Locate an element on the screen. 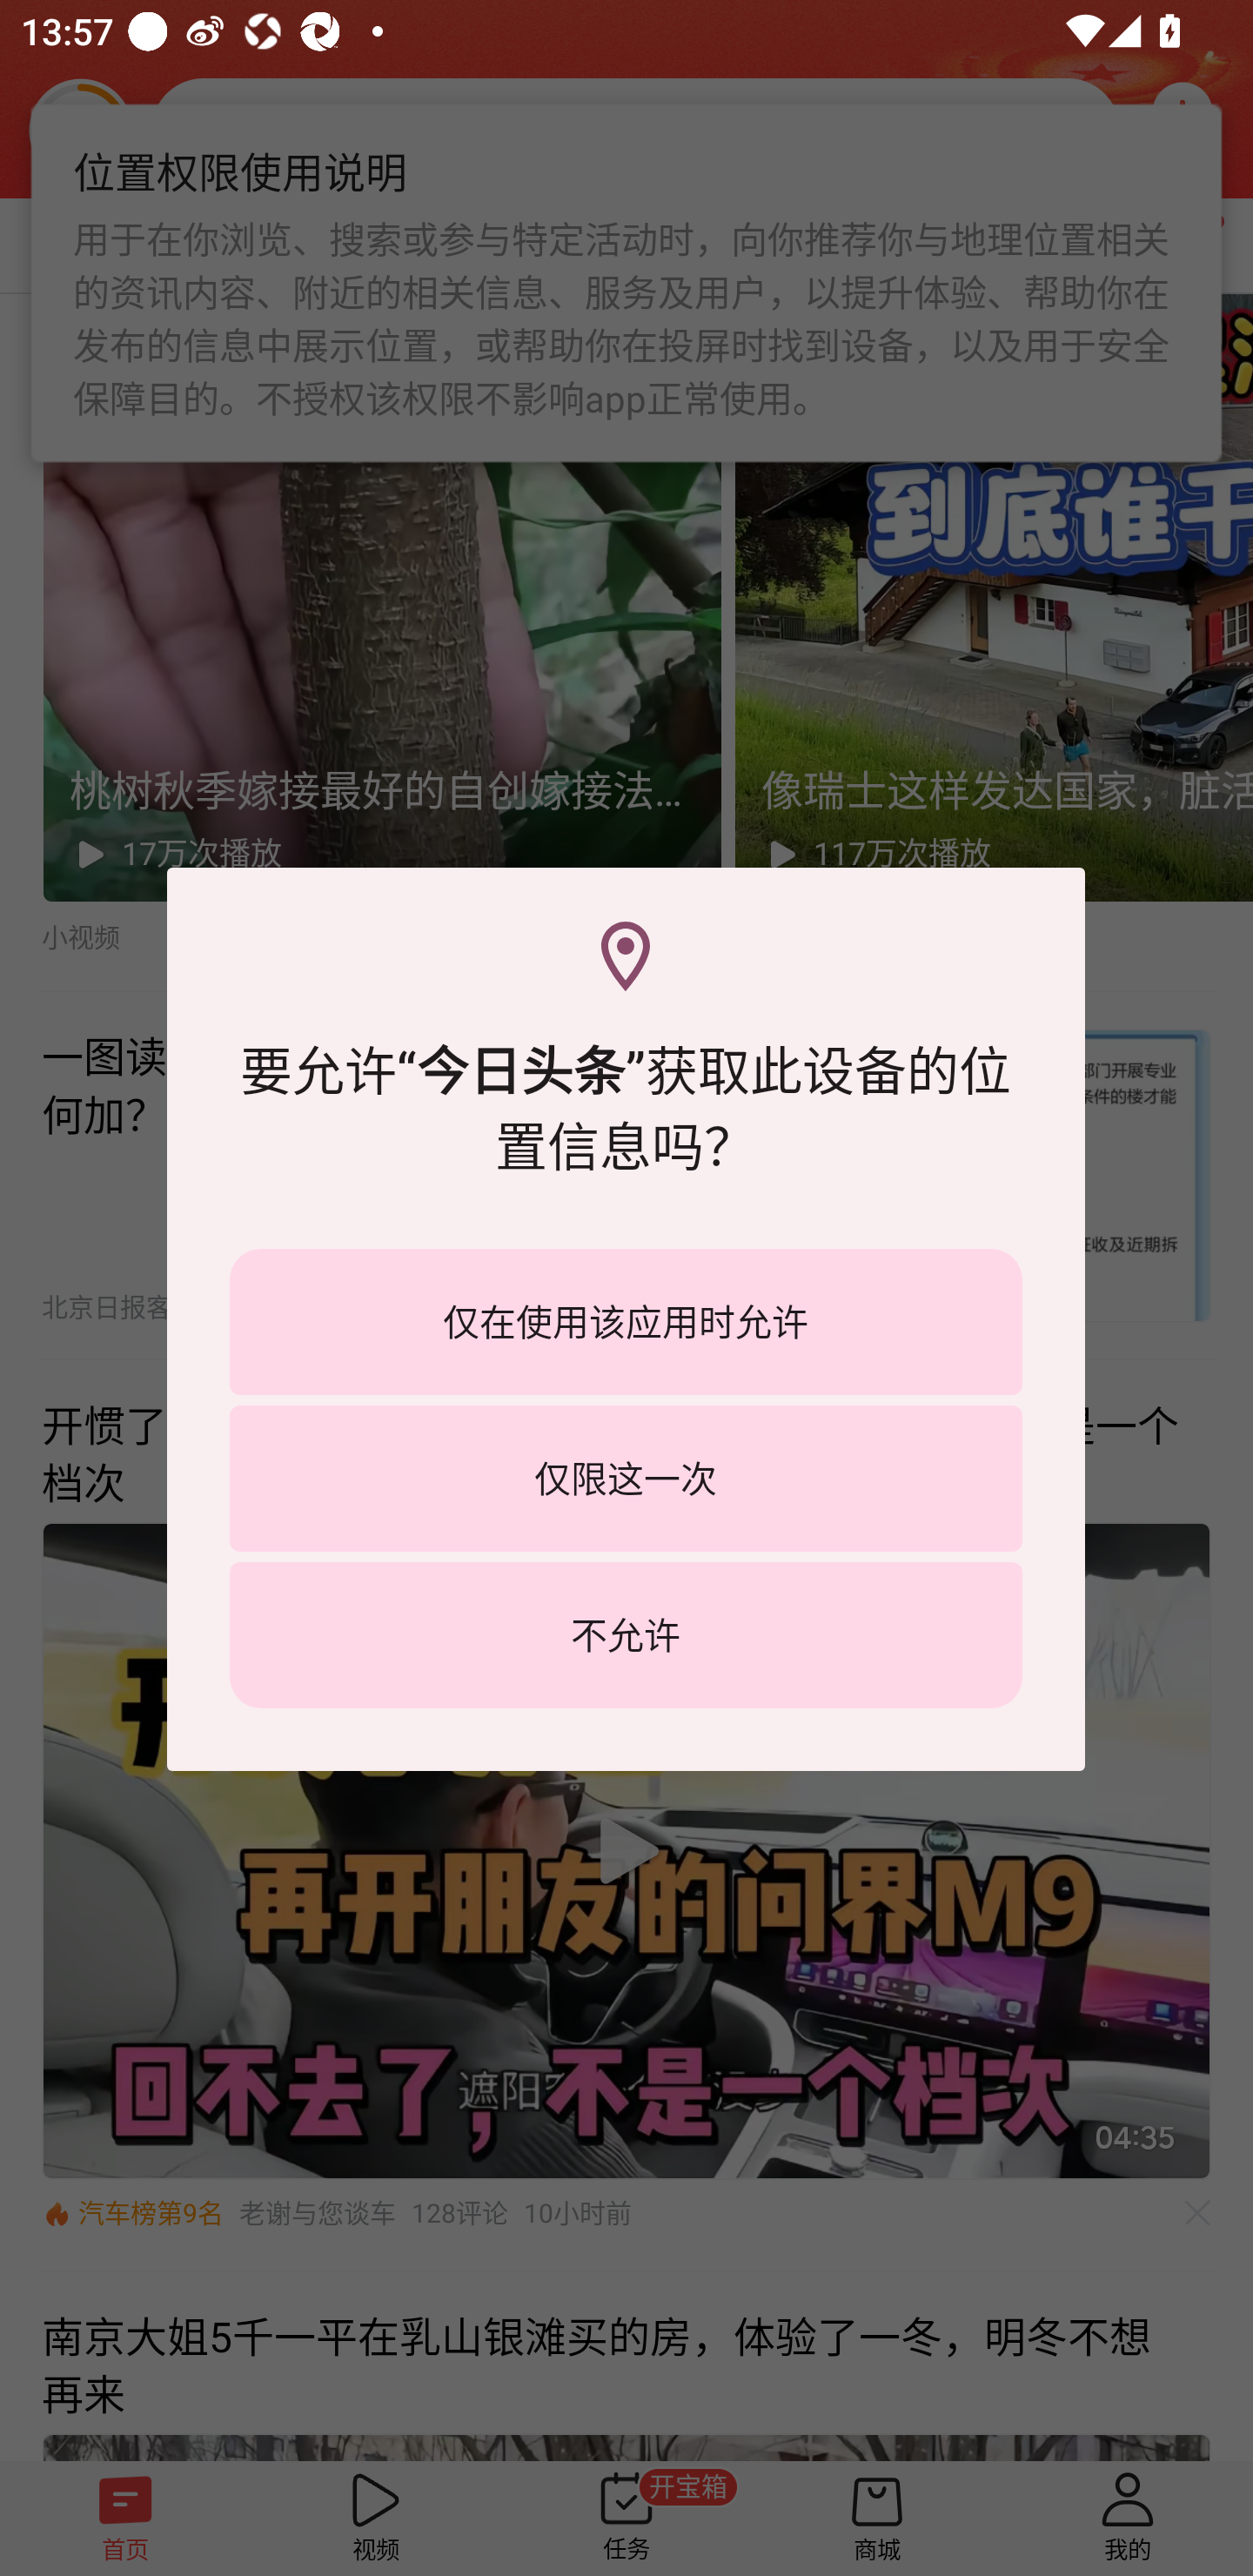  仅在使用该应用时允许 is located at coordinates (626, 1323).